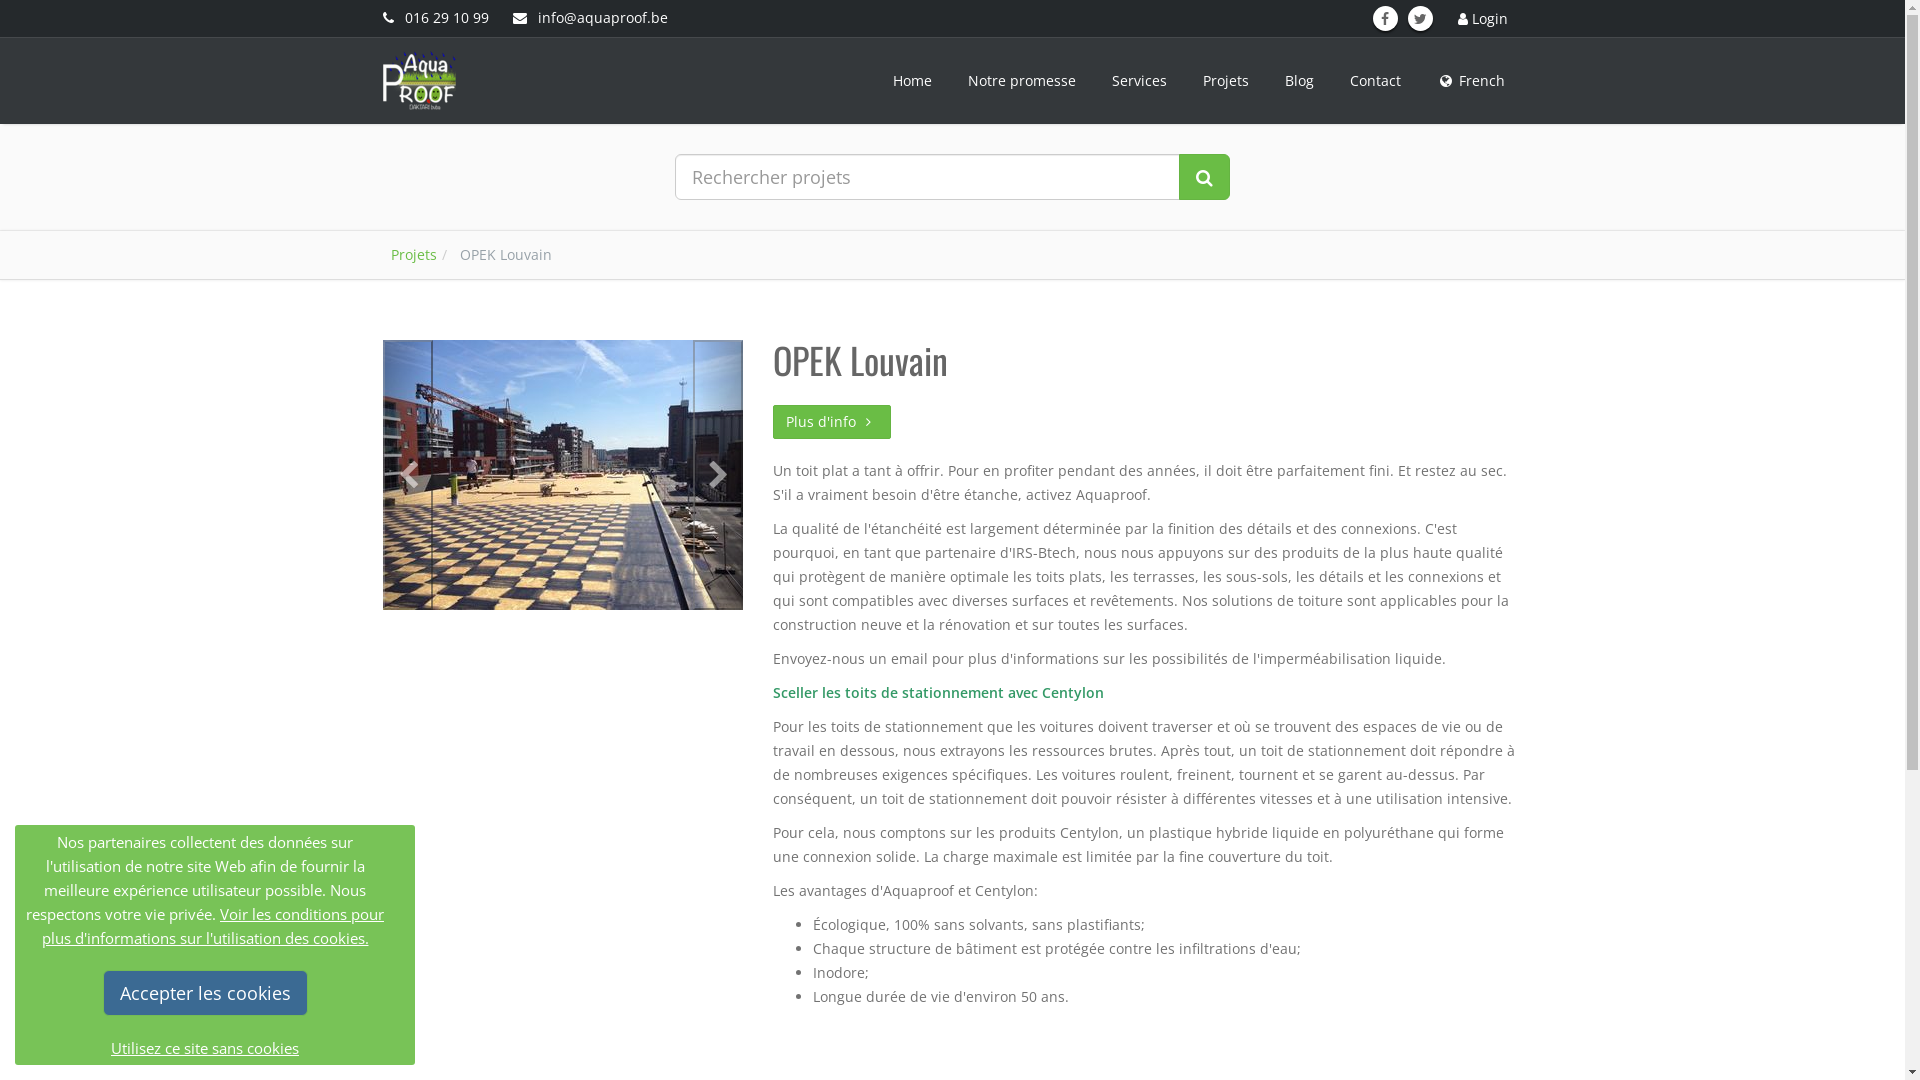 The image size is (1920, 1080). What do you see at coordinates (1022, 81) in the screenshot?
I see `Notre promesse` at bounding box center [1022, 81].